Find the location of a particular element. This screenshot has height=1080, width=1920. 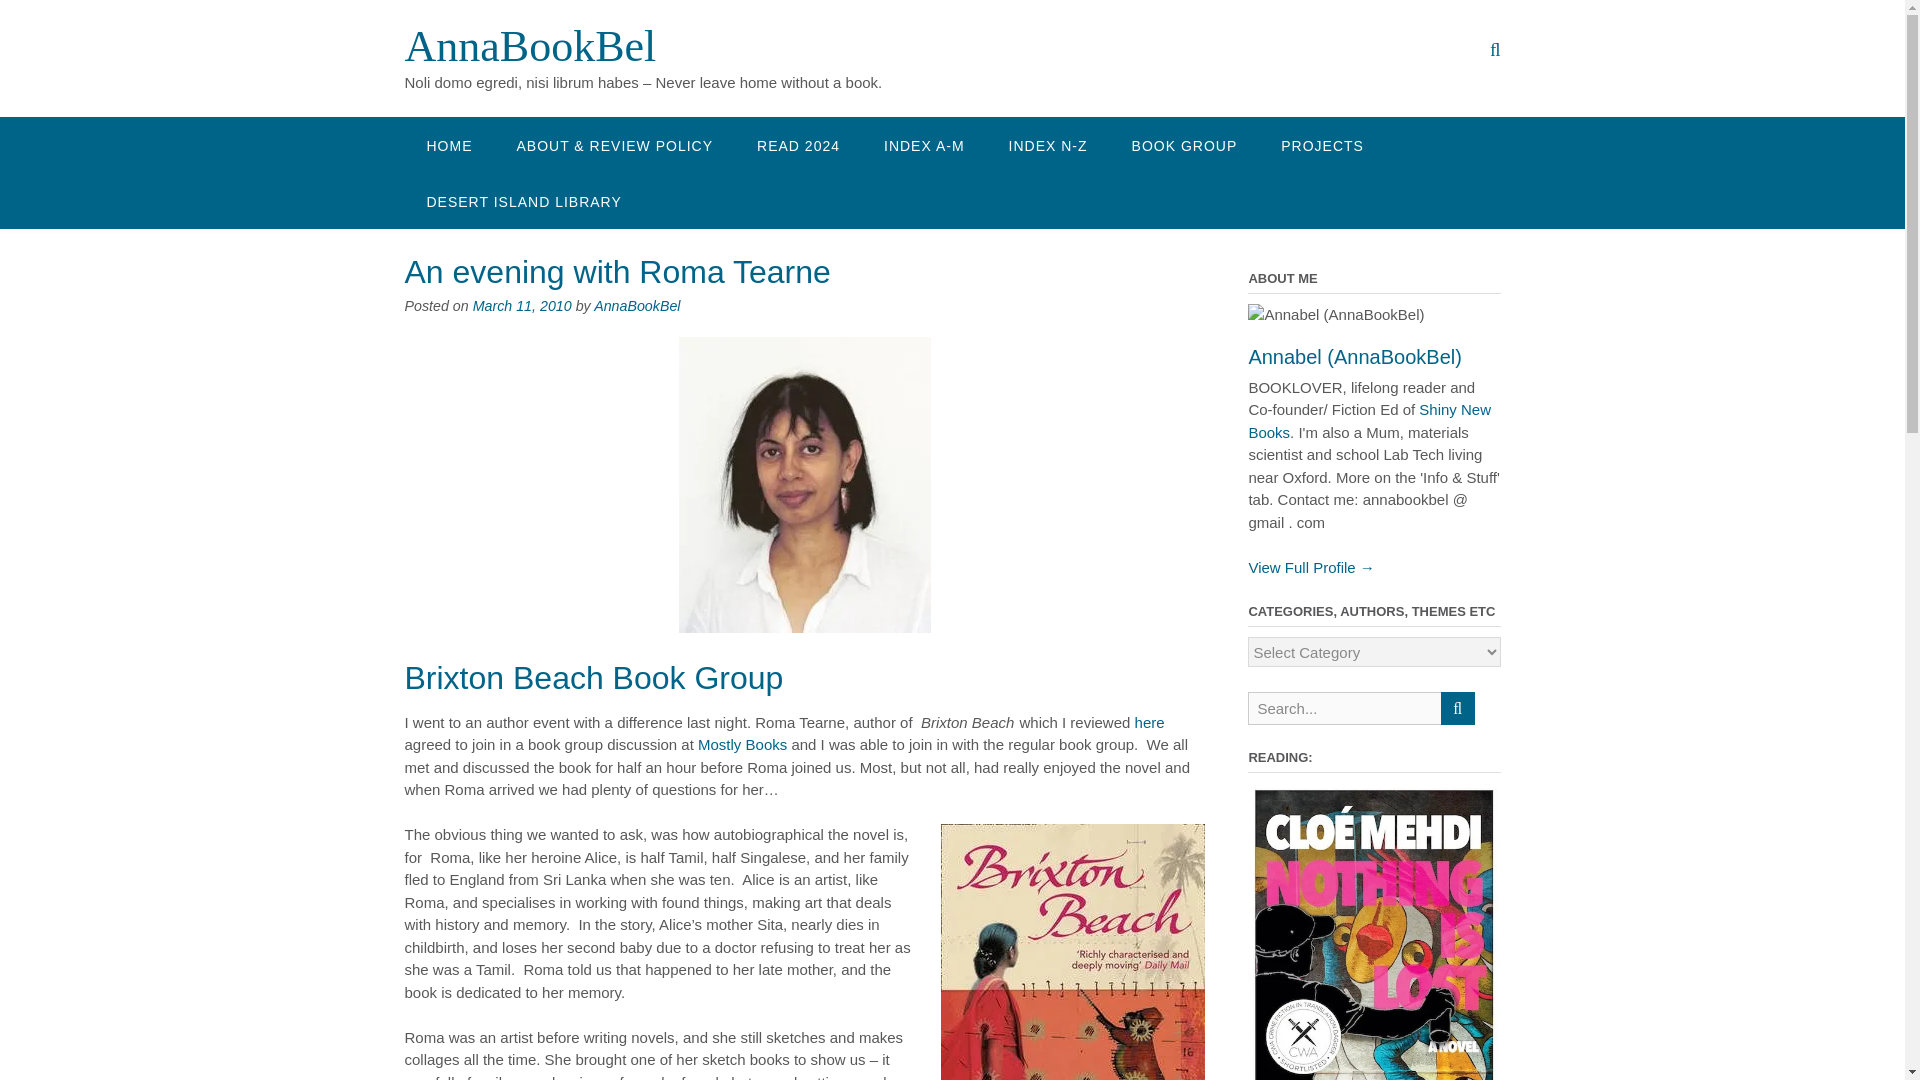

BOOK GROUP is located at coordinates (1184, 144).